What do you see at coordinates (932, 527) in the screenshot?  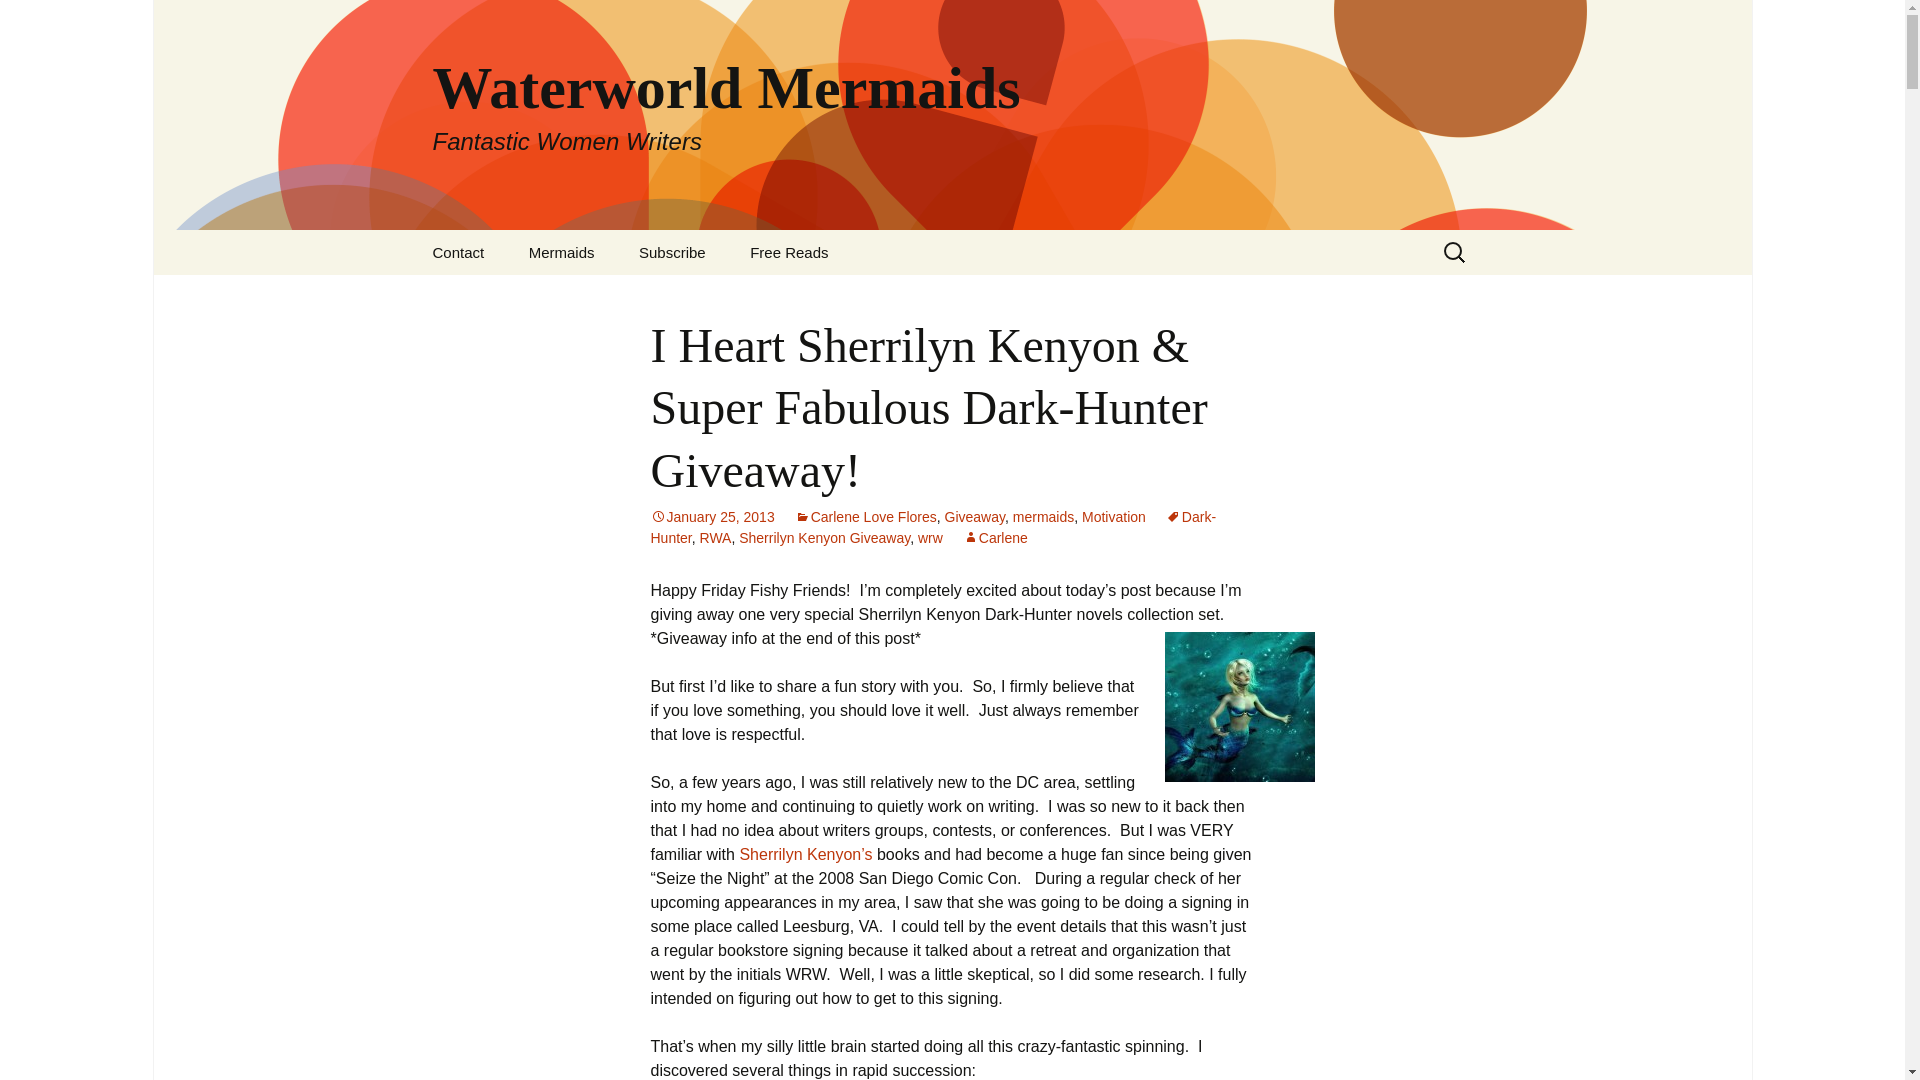 I see `Dark-Hunter` at bounding box center [932, 527].